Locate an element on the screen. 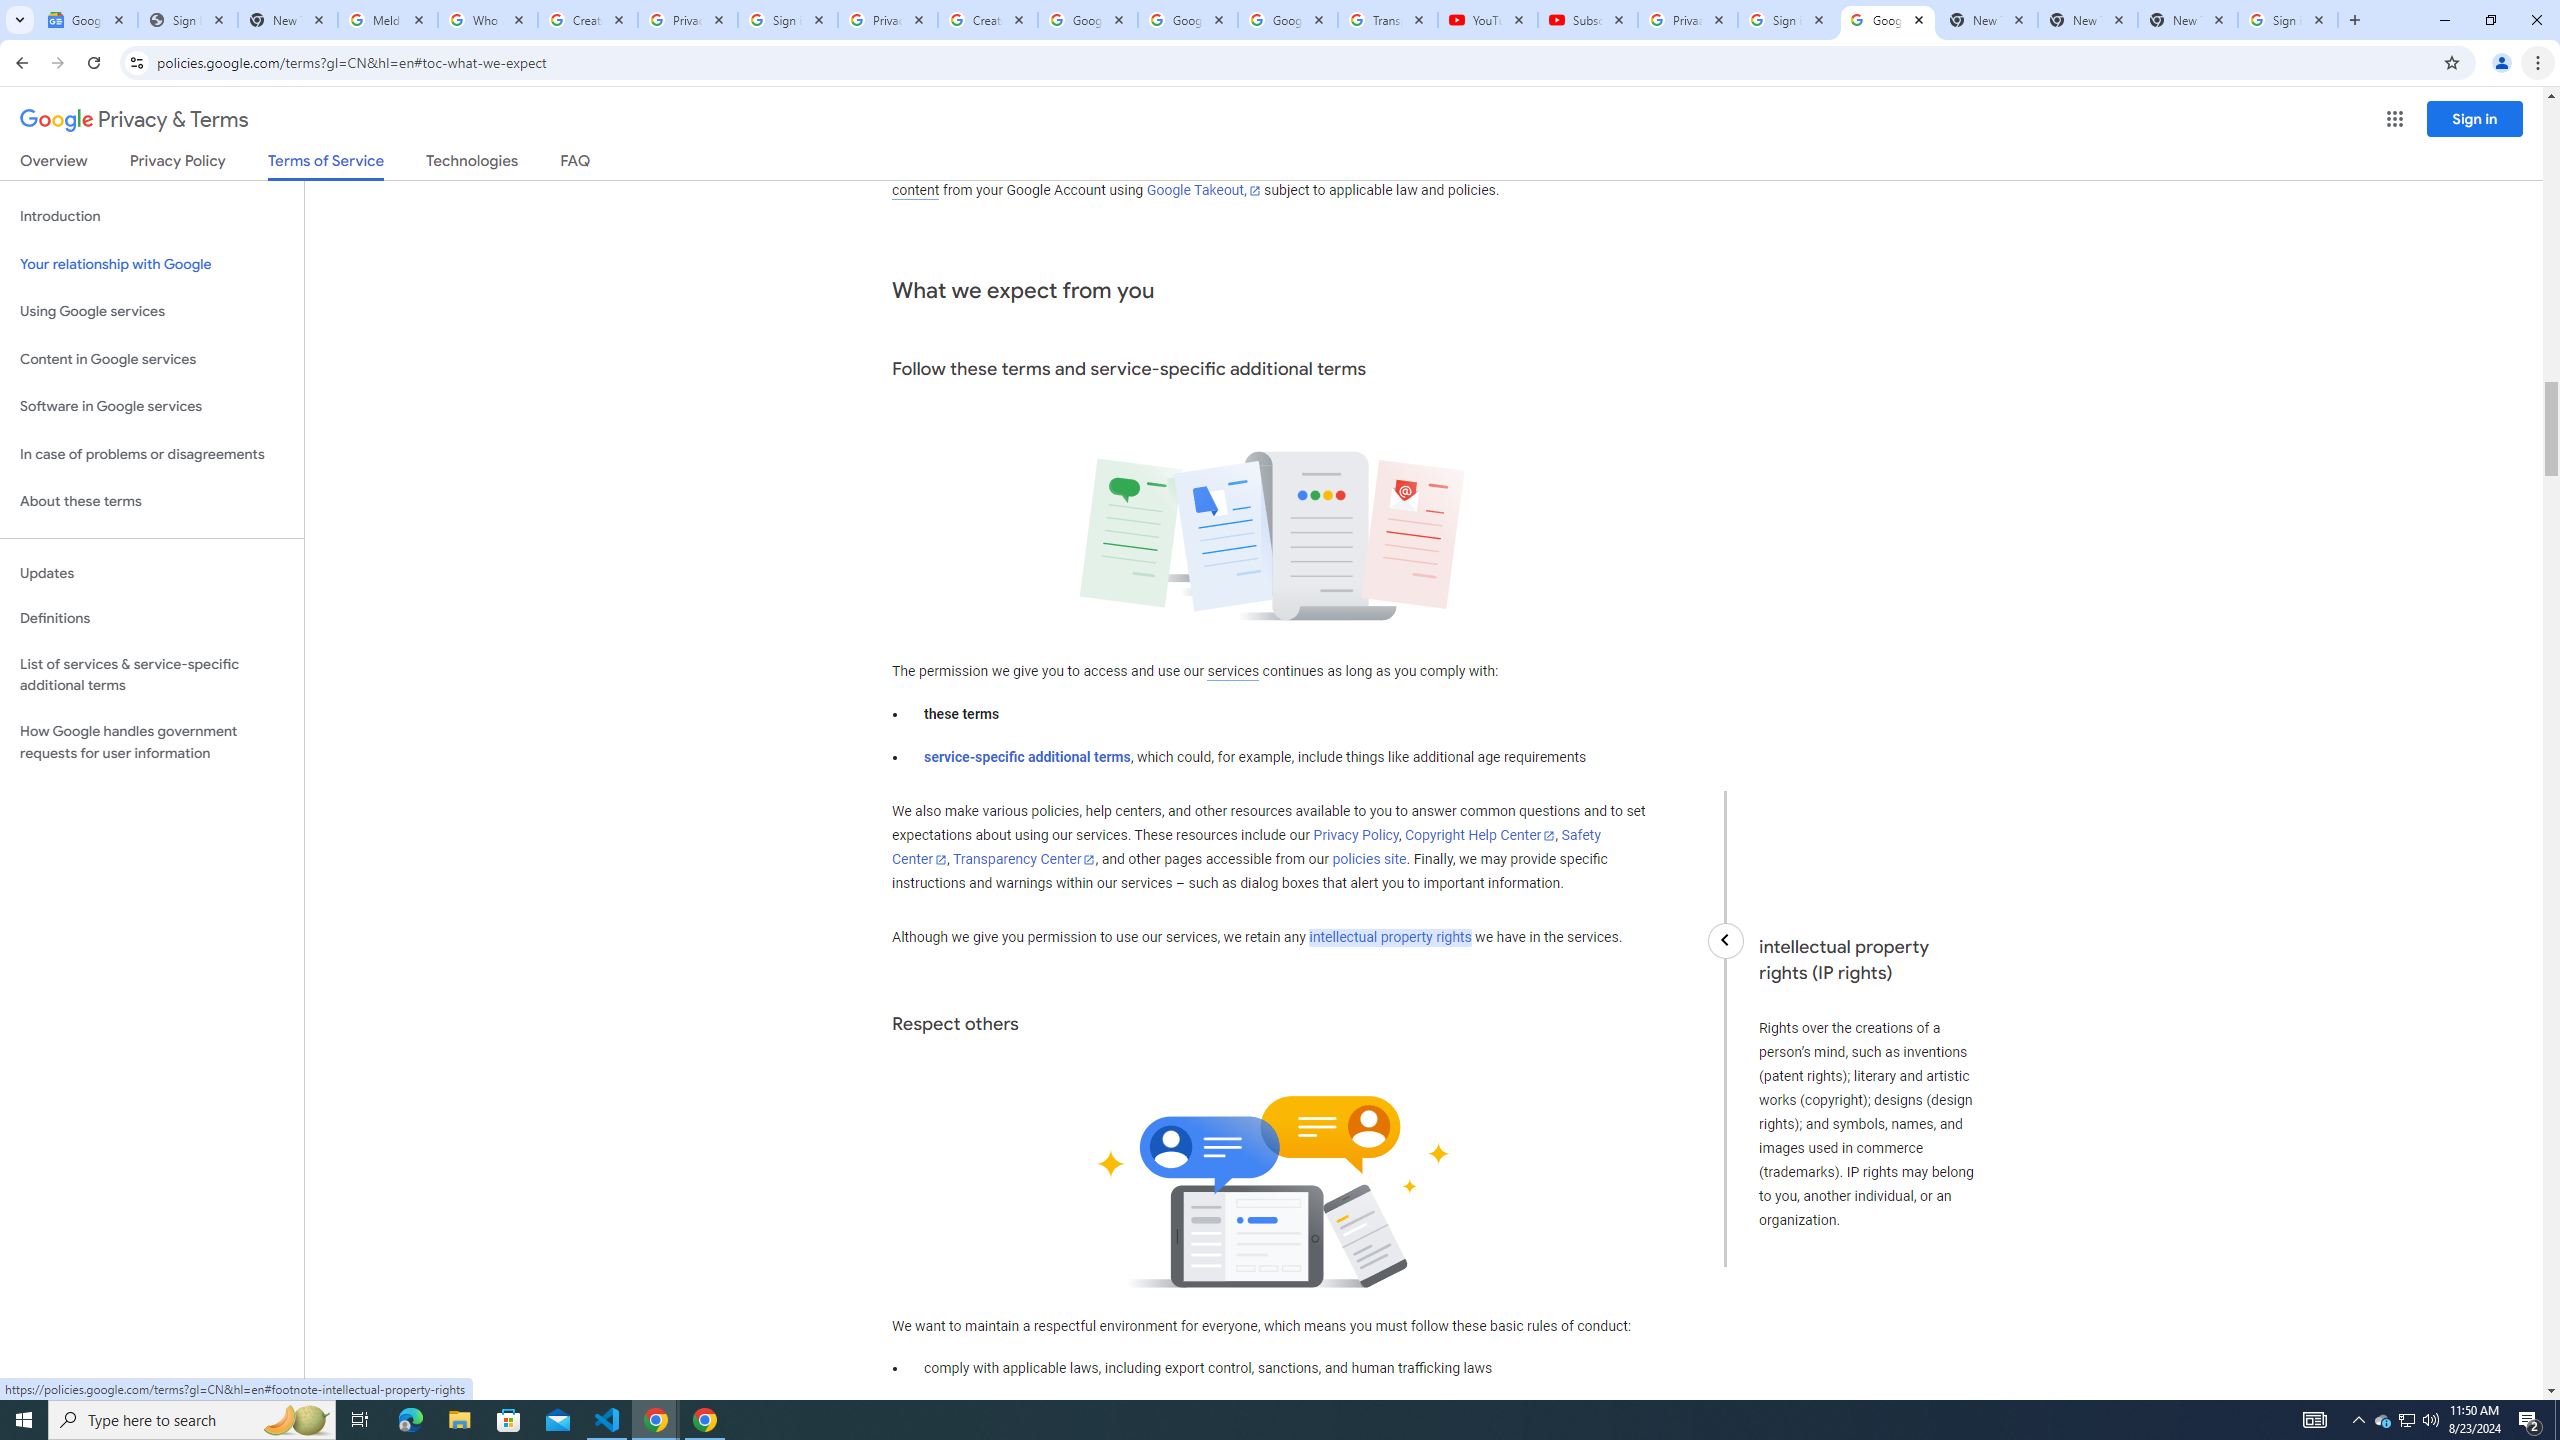 The image size is (2560, 1440). FAQ is located at coordinates (576, 164).